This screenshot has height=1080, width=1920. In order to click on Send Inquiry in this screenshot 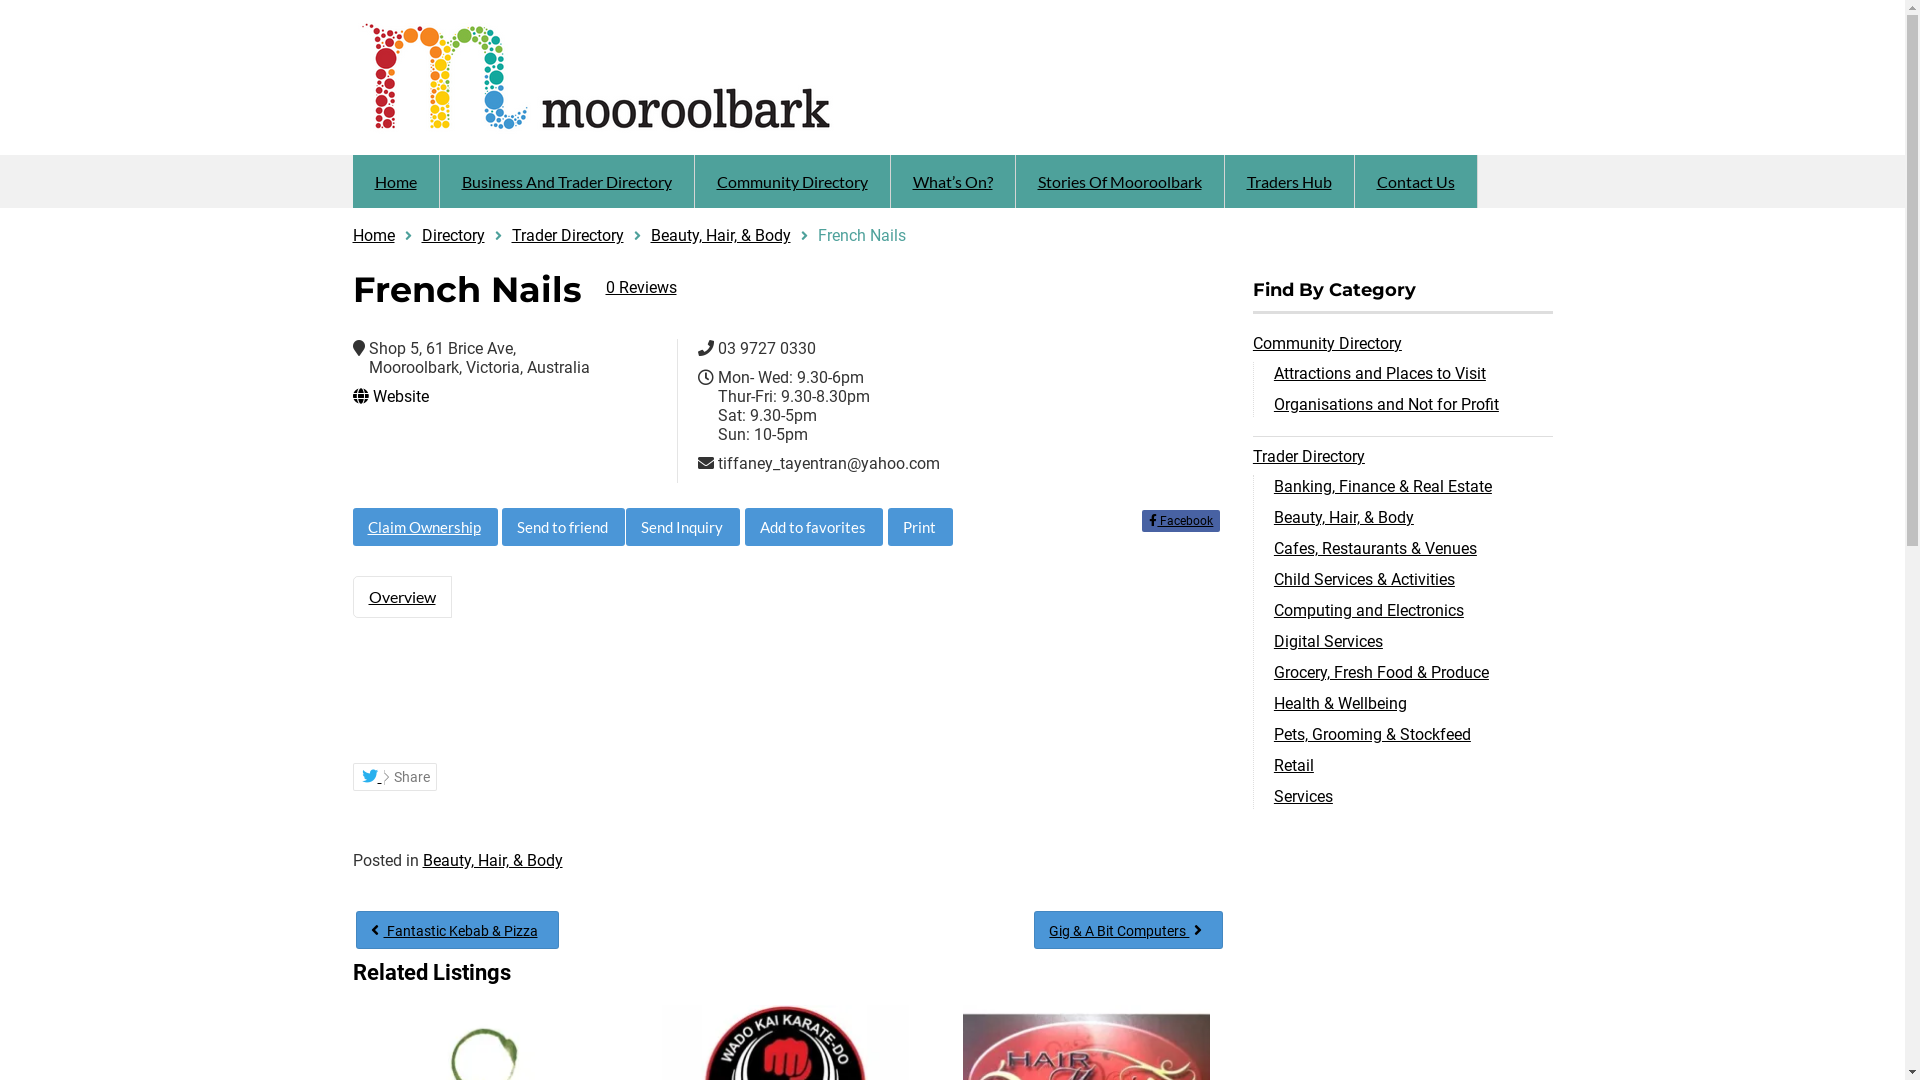, I will do `click(683, 527)`.